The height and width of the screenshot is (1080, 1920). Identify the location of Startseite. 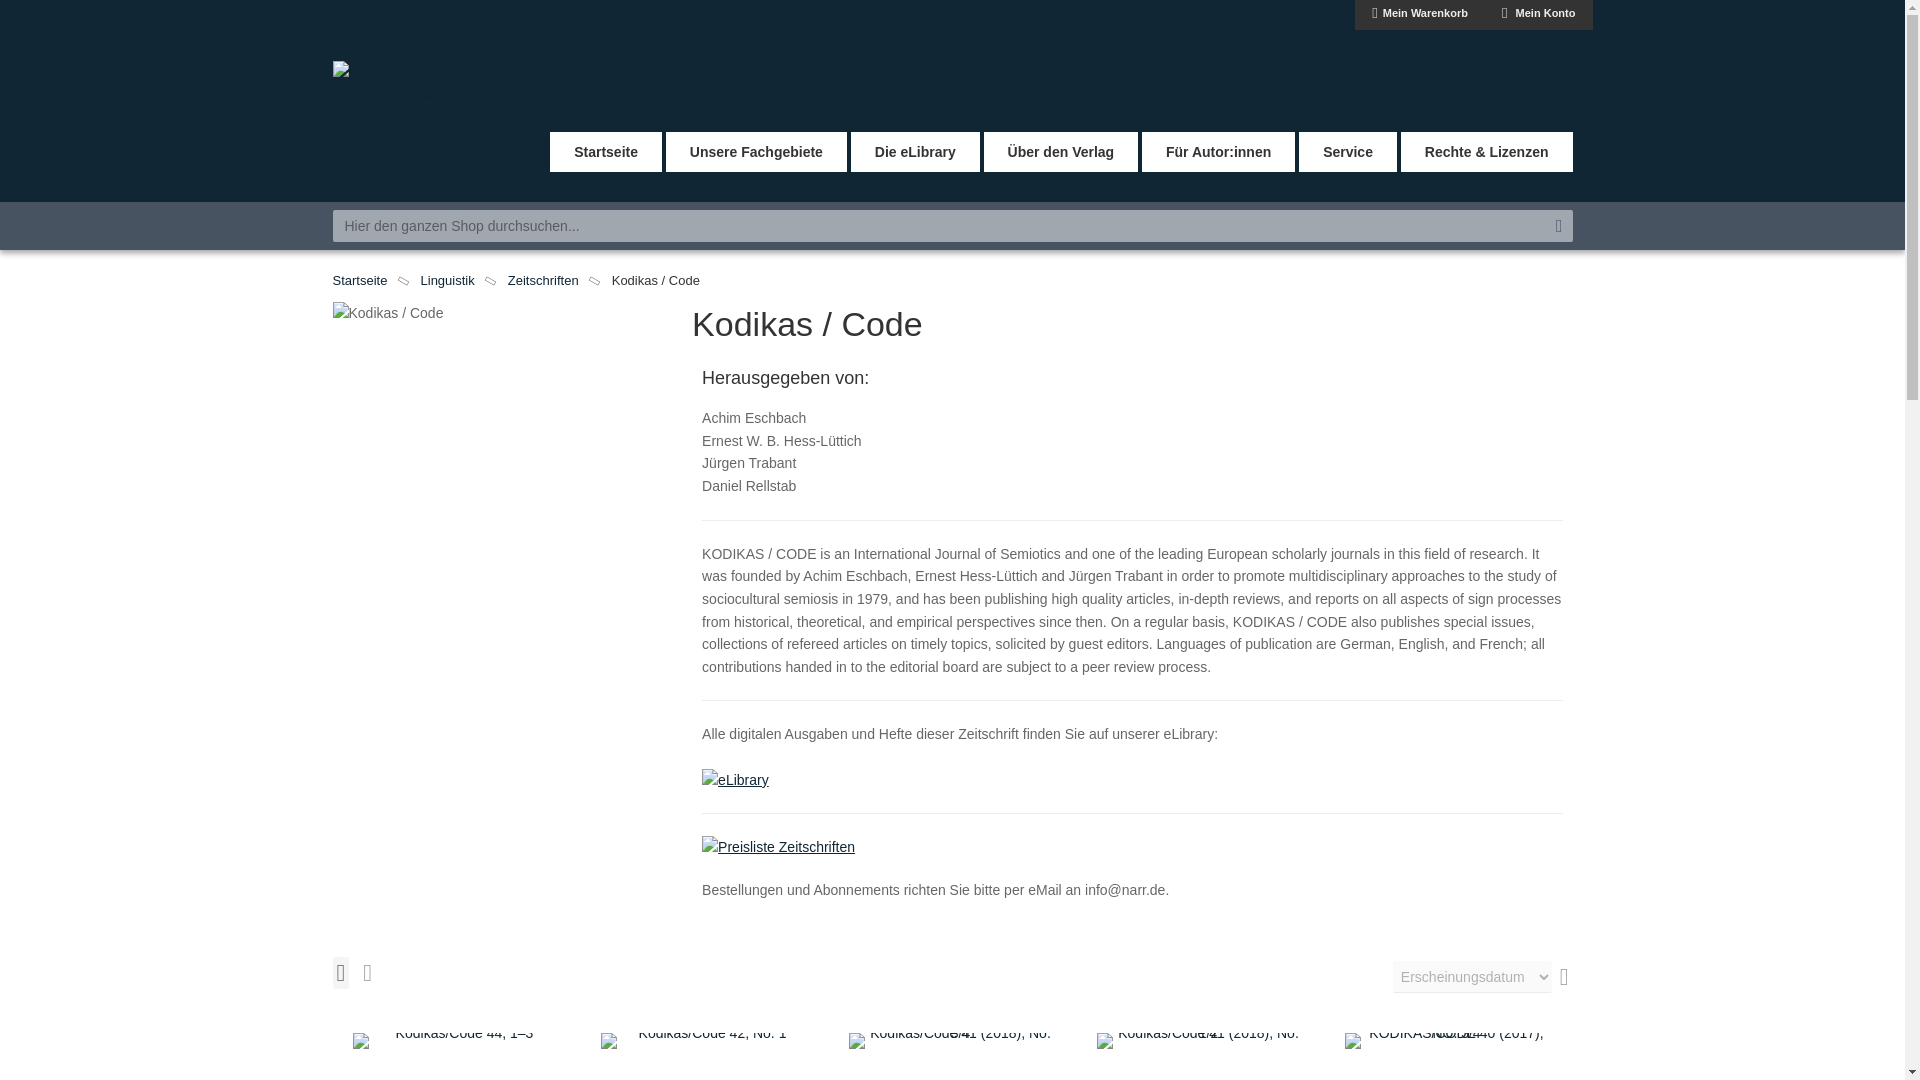
(360, 280).